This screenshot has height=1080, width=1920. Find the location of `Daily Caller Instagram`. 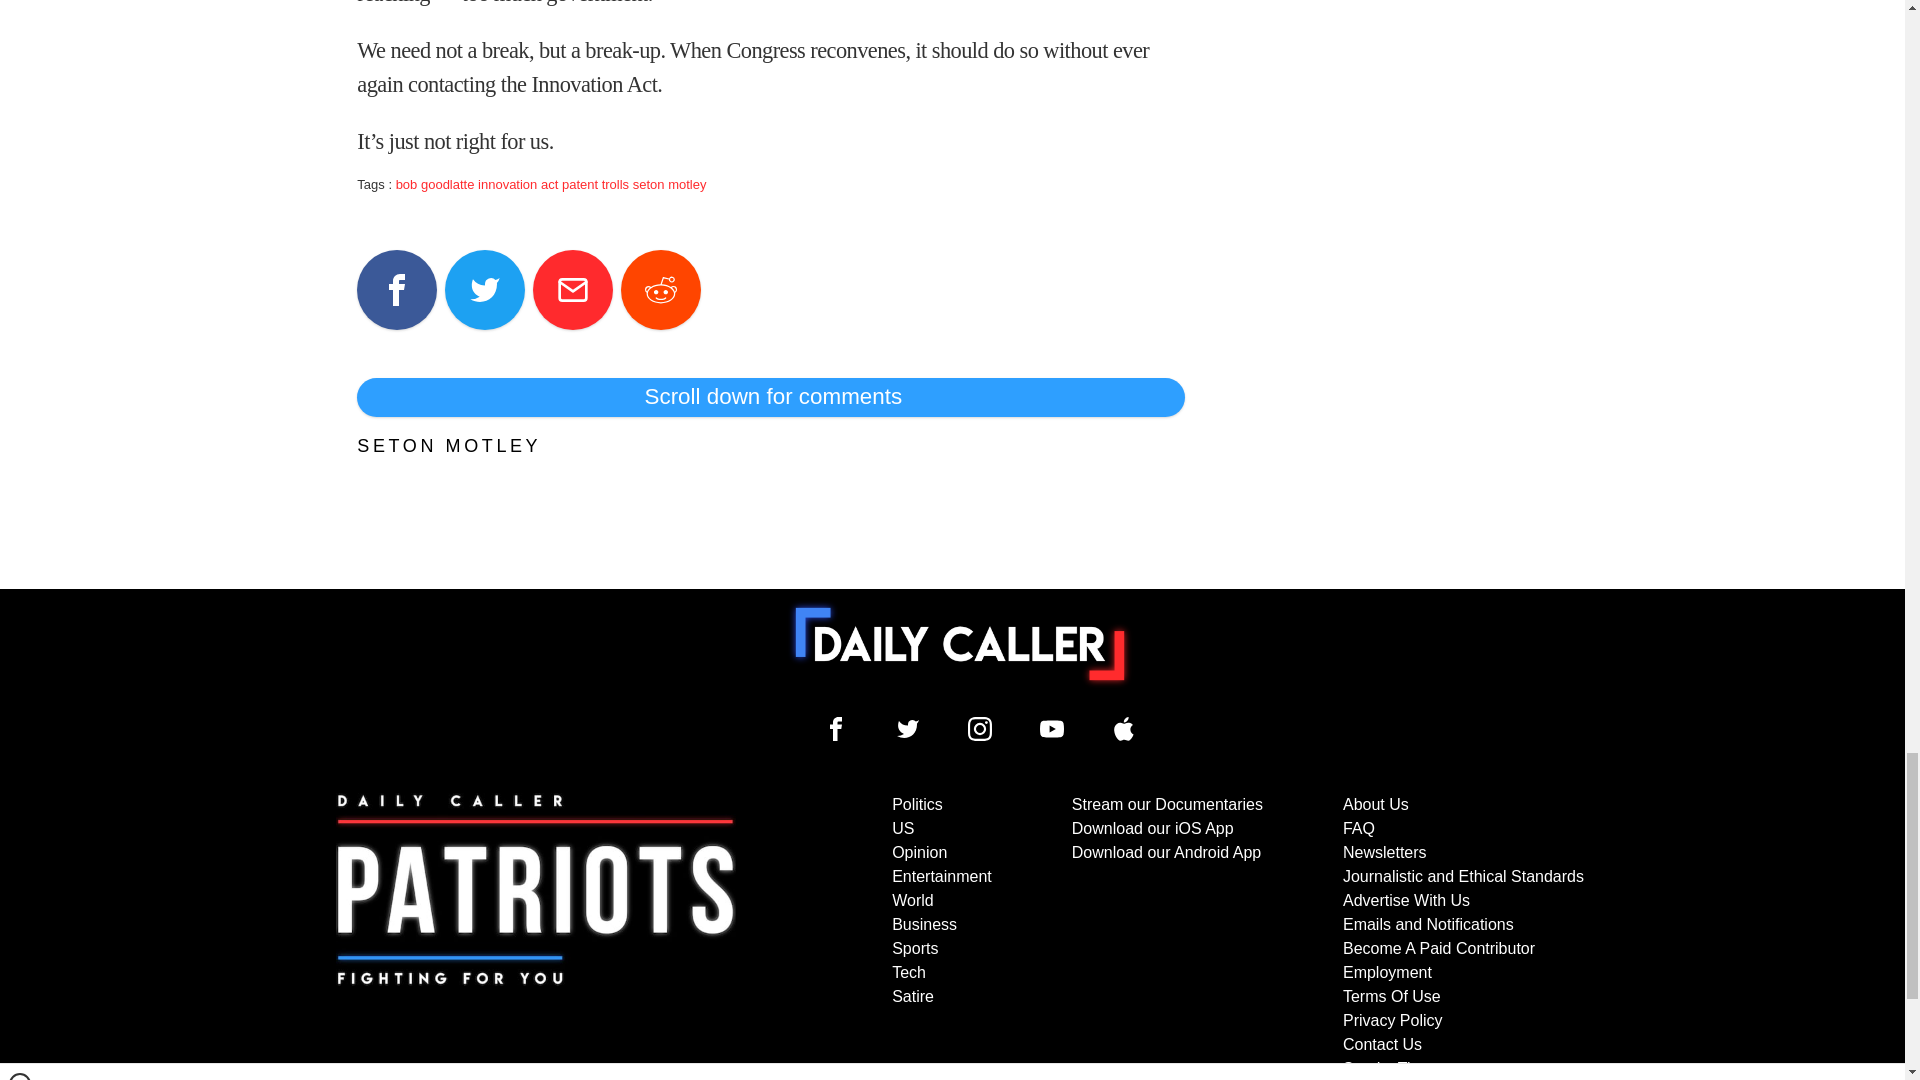

Daily Caller Instagram is located at coordinates (980, 728).